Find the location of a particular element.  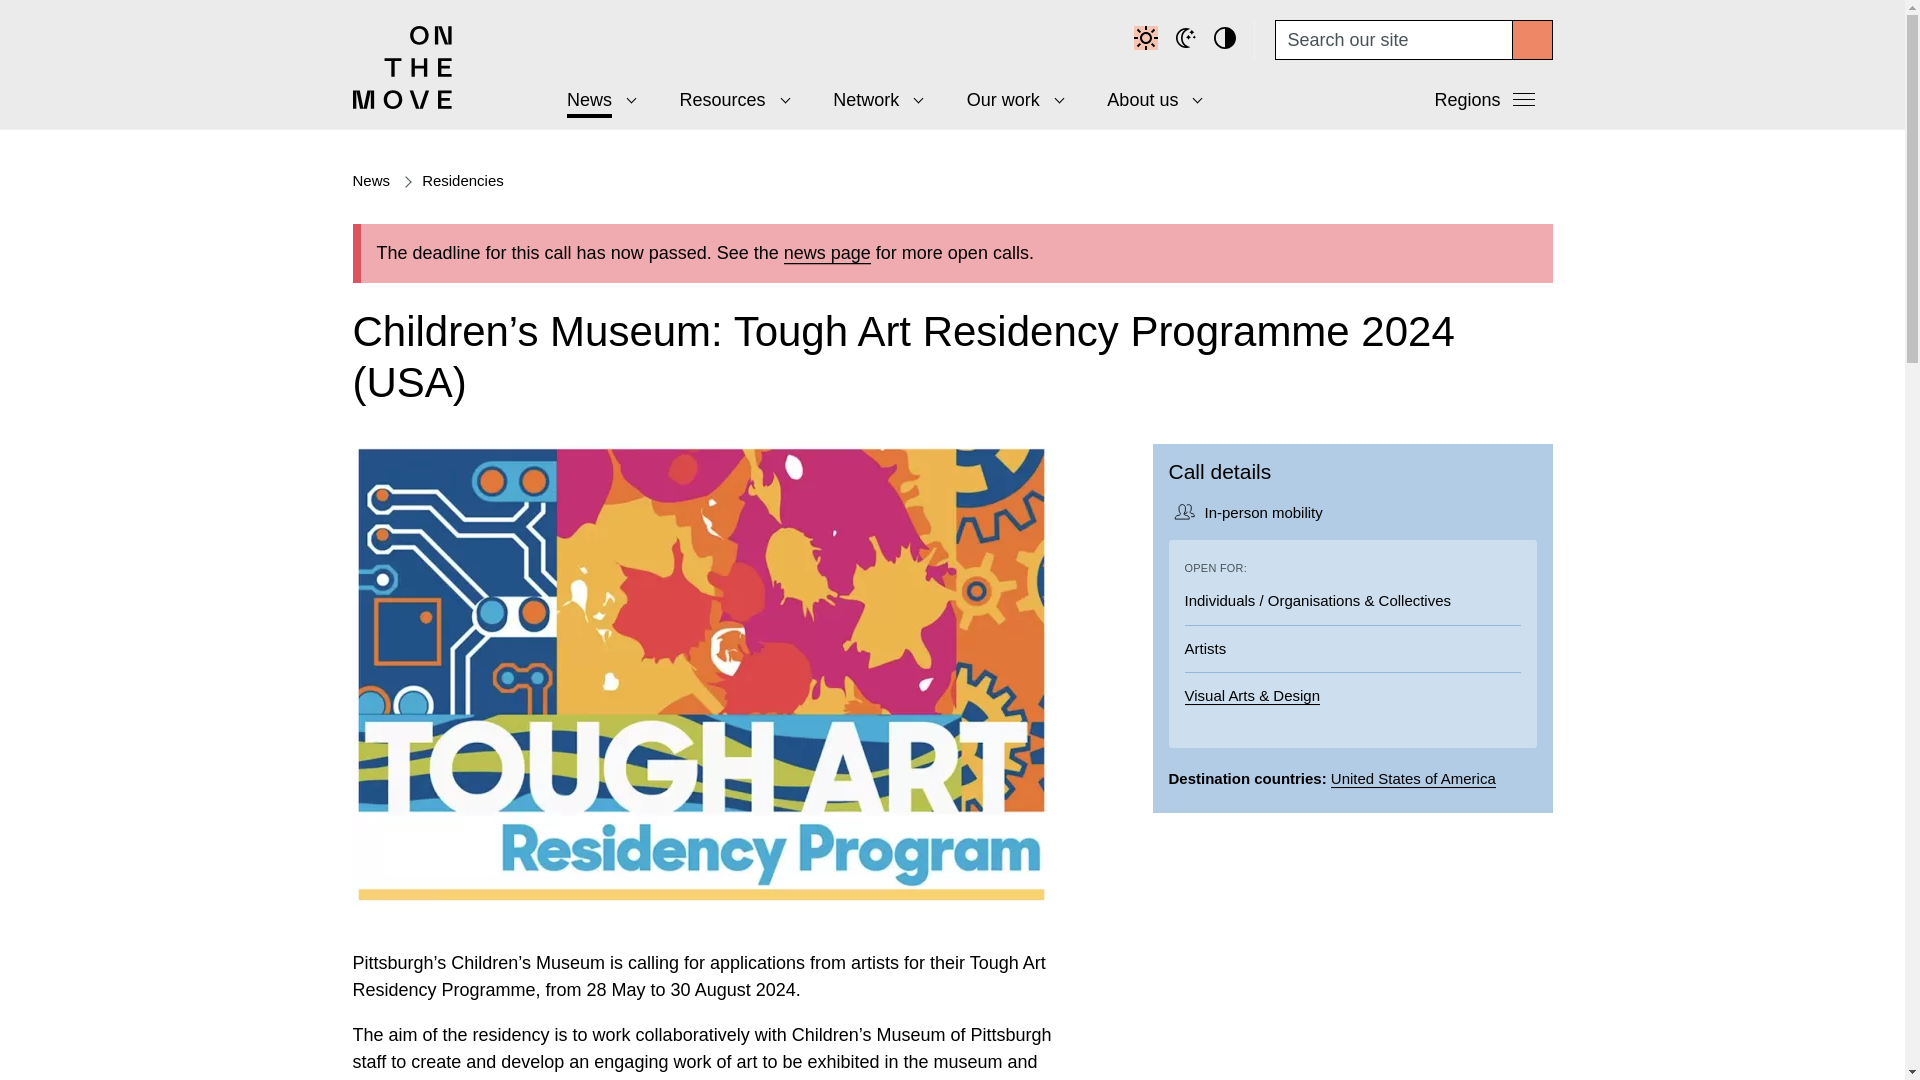

body-high-contrast is located at coordinates (1228, 40).